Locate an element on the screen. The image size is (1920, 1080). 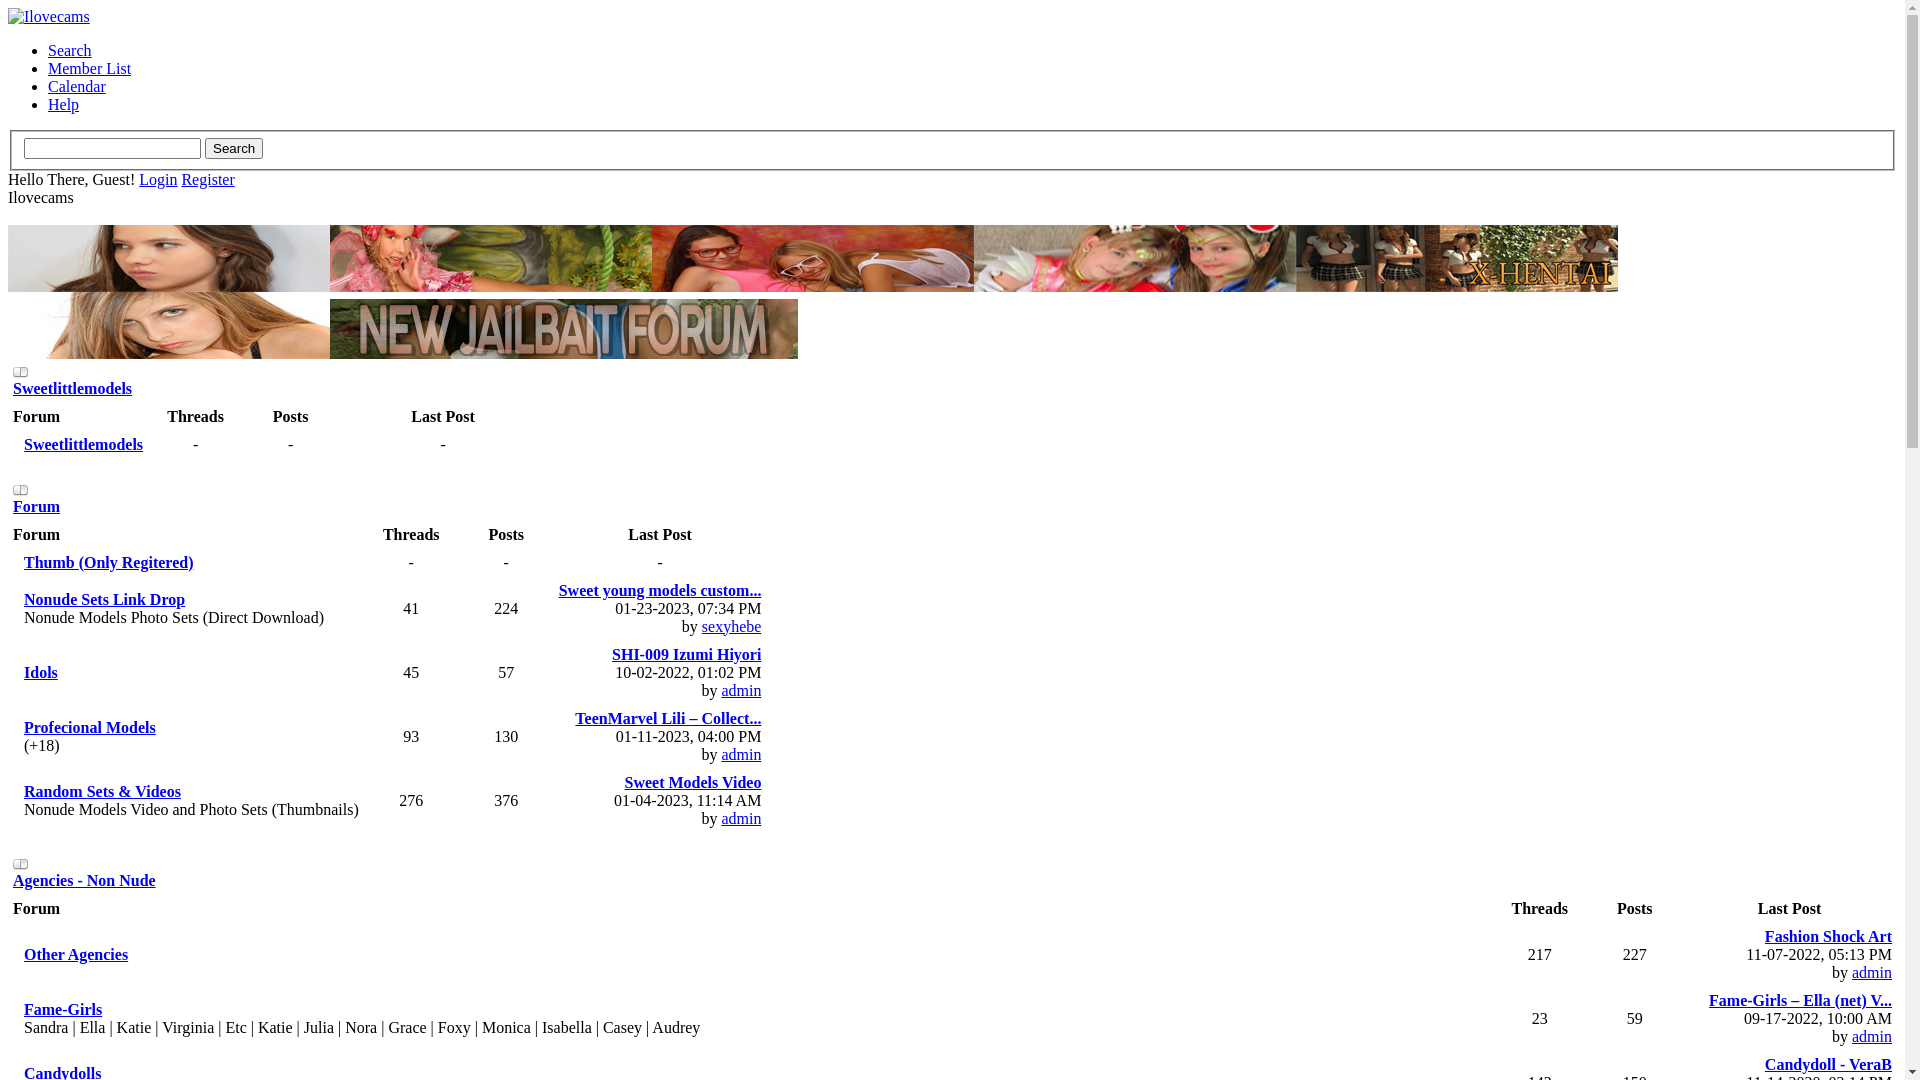
admin is located at coordinates (1872, 972).